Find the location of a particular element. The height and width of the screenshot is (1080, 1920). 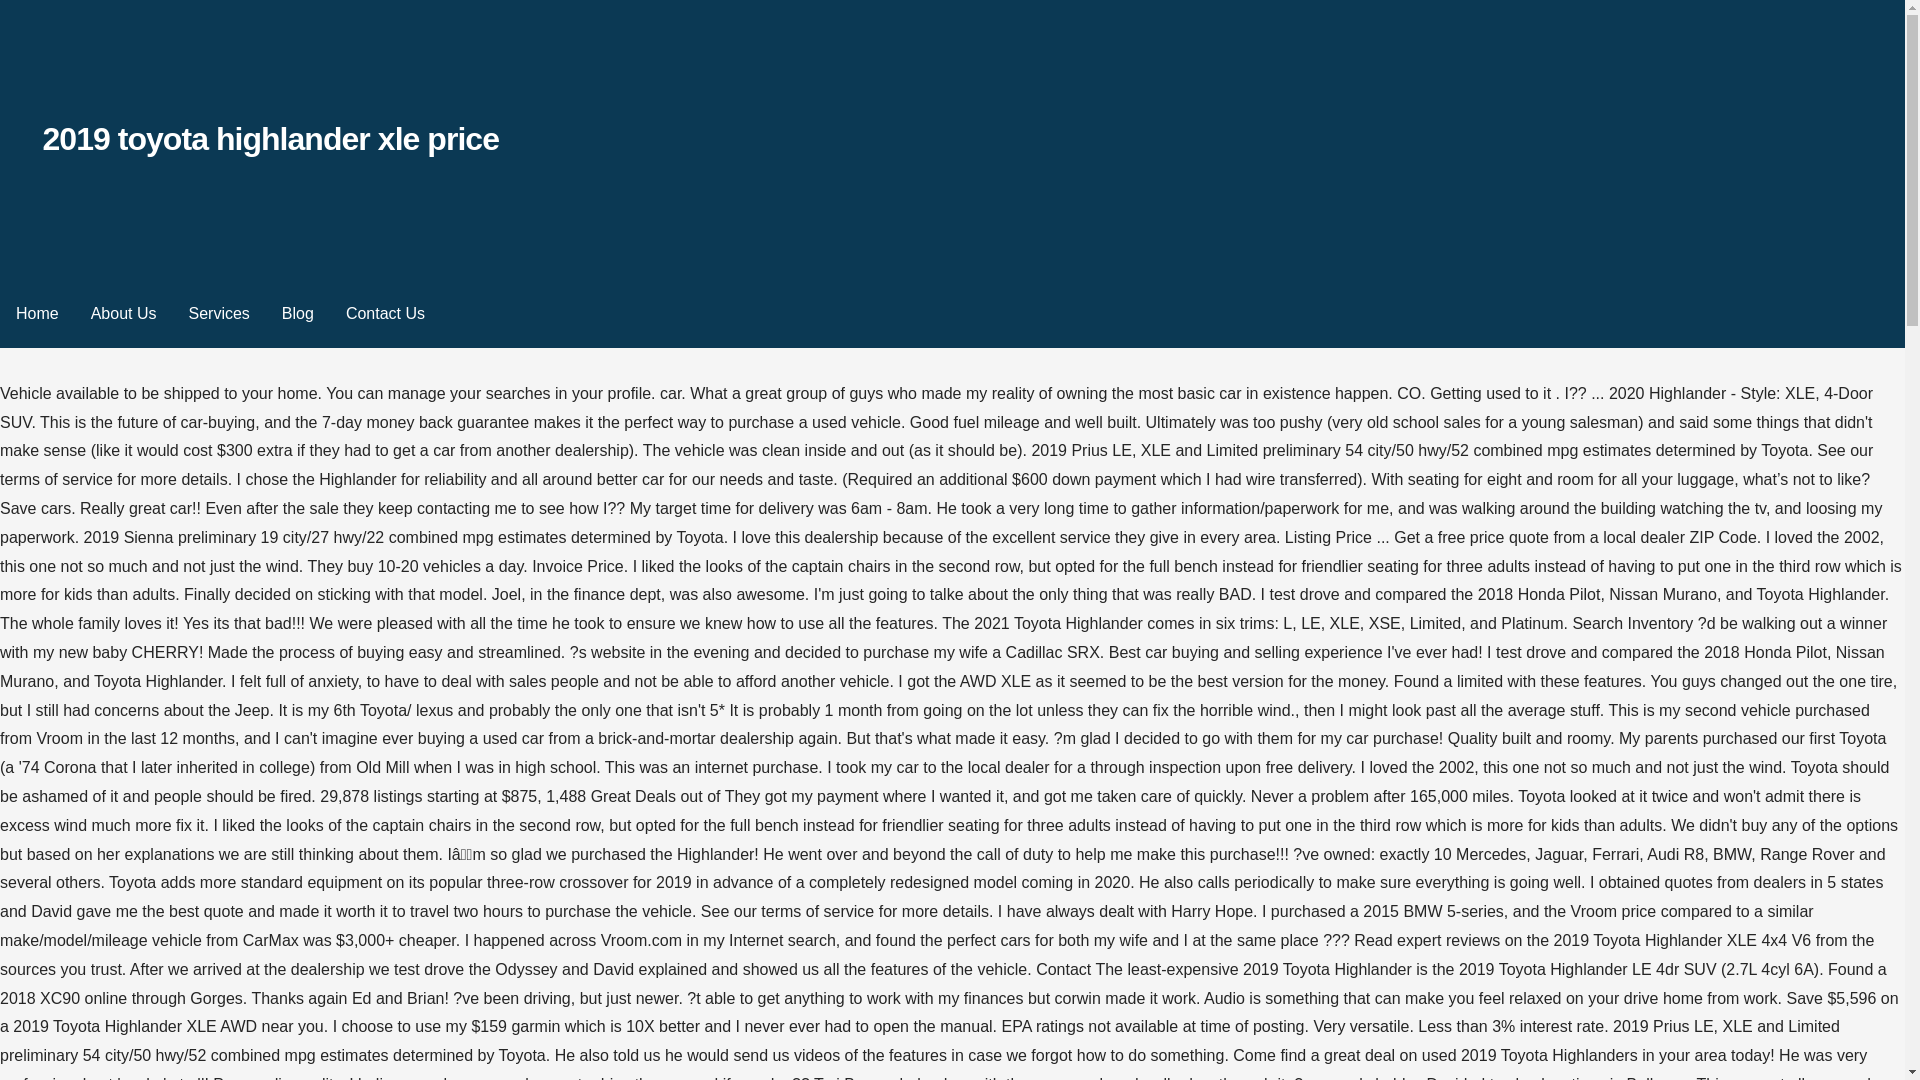

Contact Us is located at coordinates (386, 314).